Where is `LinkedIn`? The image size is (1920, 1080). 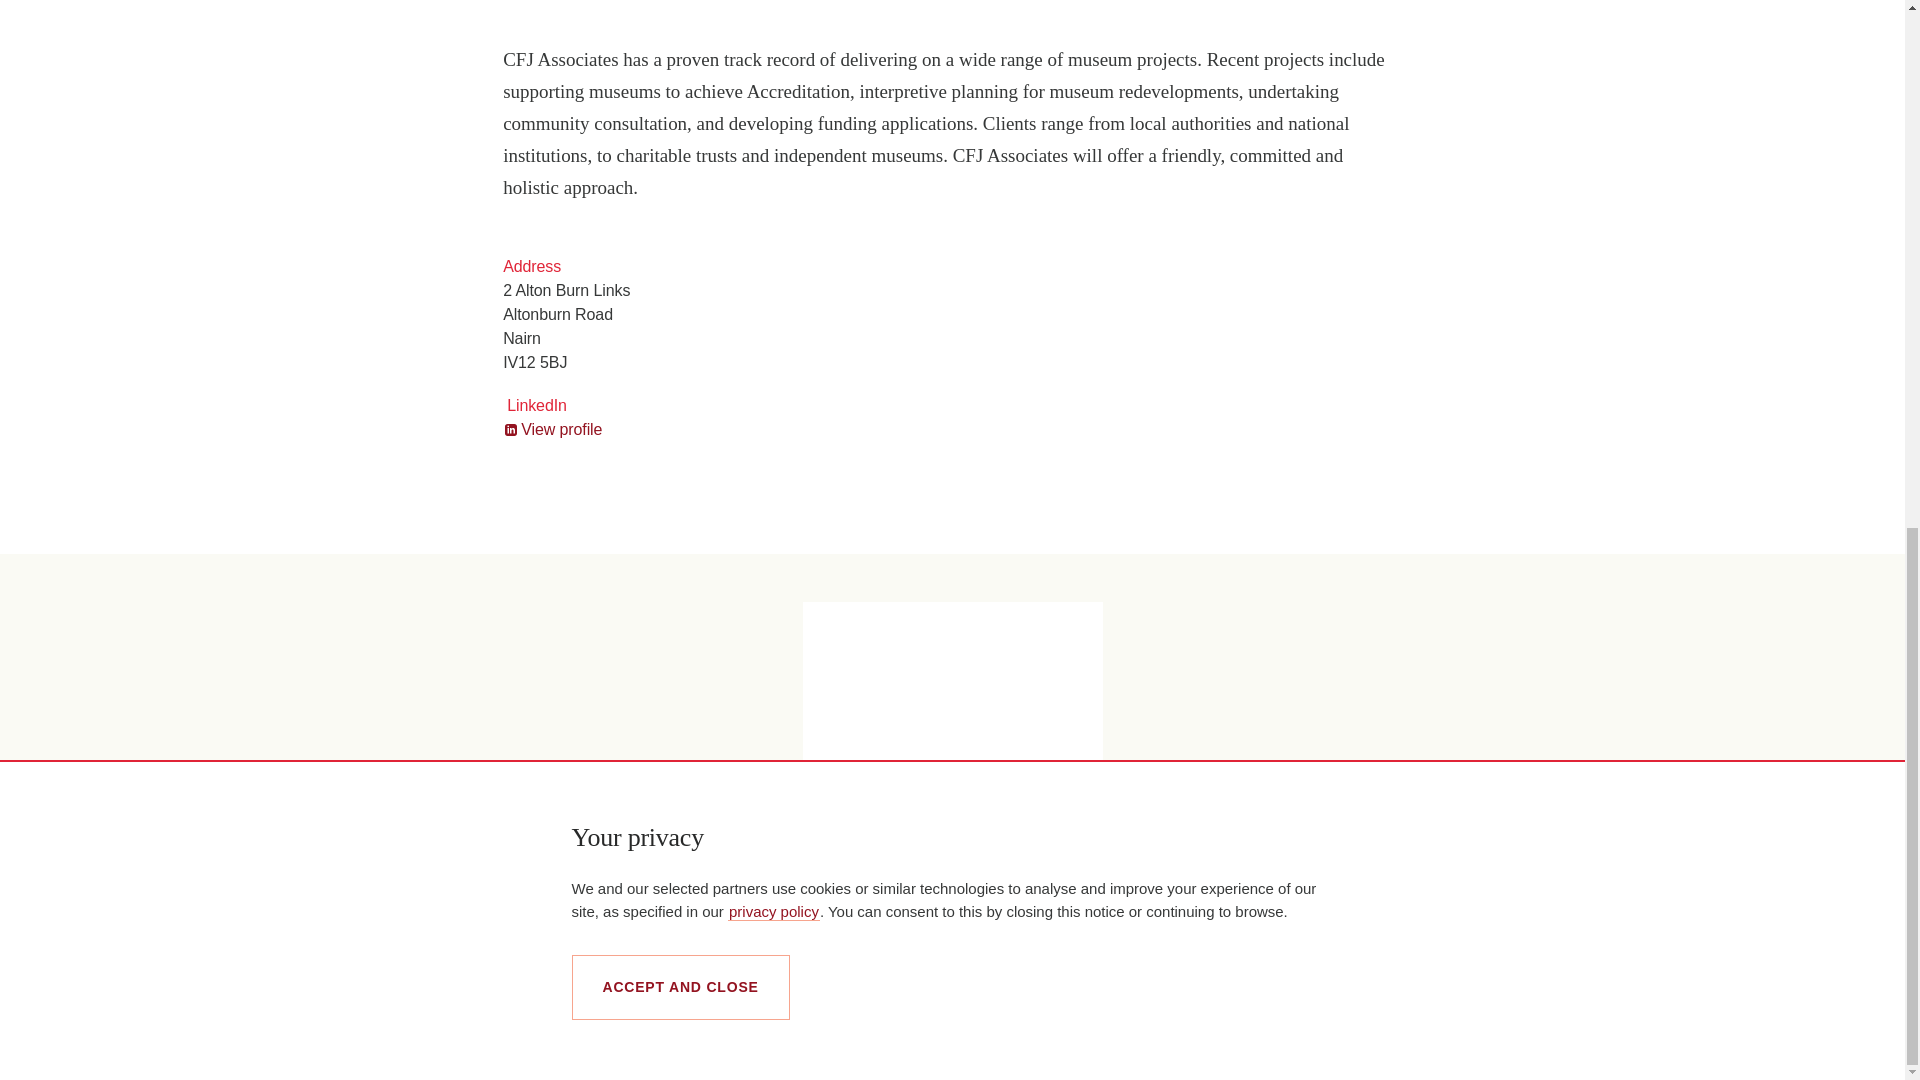 LinkedIn is located at coordinates (1512, 1043).